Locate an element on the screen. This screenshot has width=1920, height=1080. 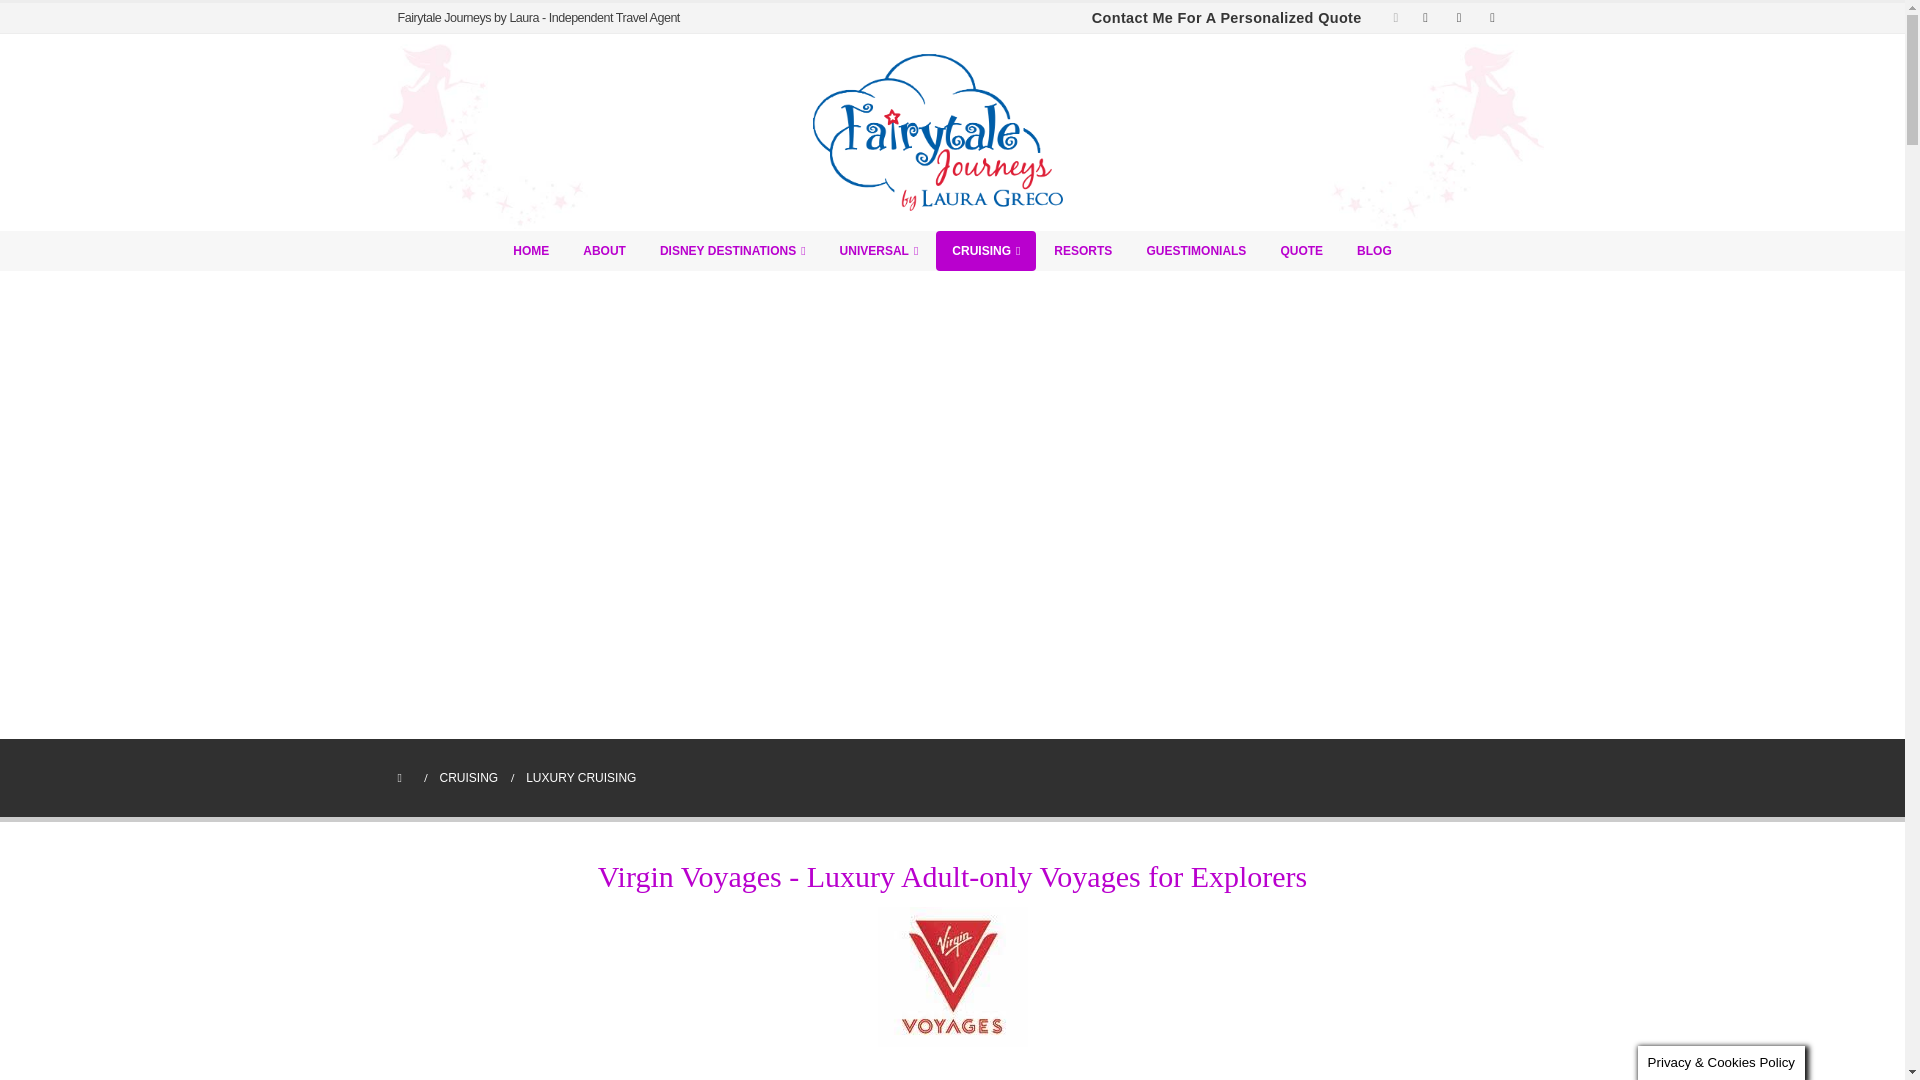
logo is located at coordinates (952, 976).